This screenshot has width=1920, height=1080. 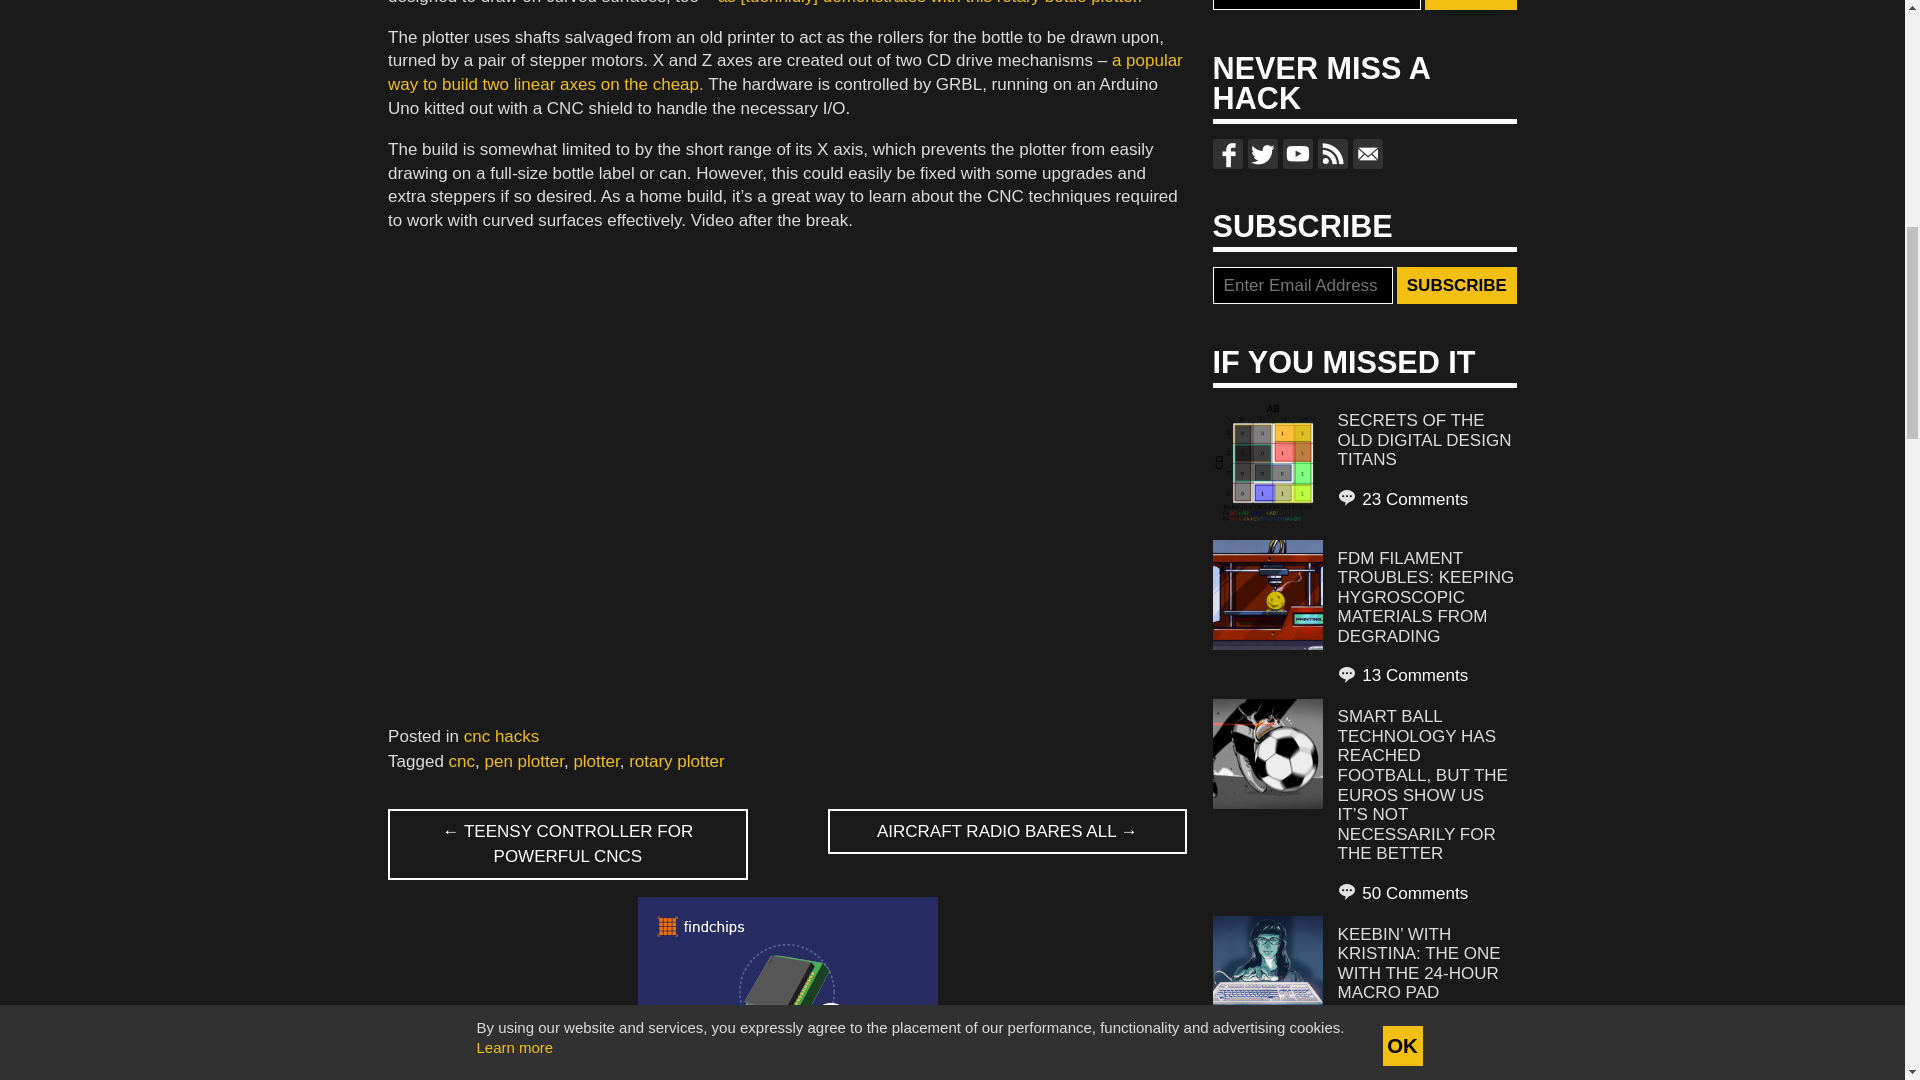 I want to click on pen plotter, so click(x=524, y=761).